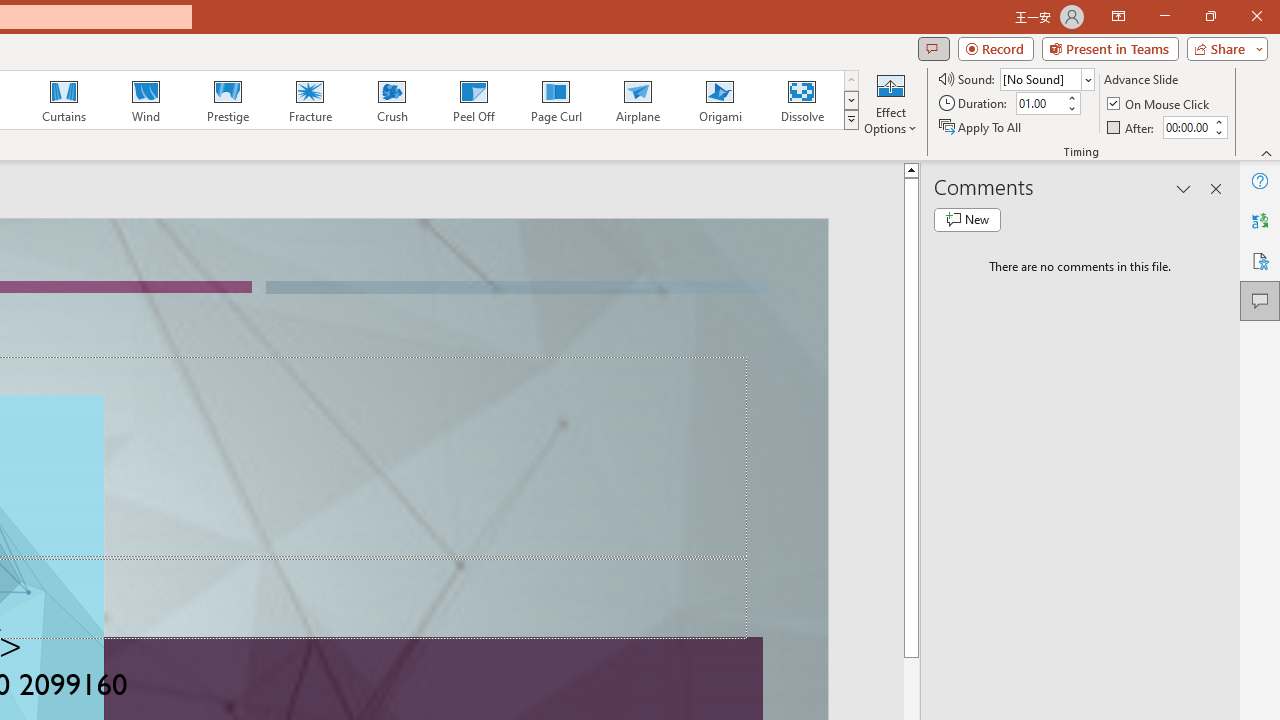  Describe the element at coordinates (1160, 104) in the screenshot. I see `On Mouse Click` at that location.